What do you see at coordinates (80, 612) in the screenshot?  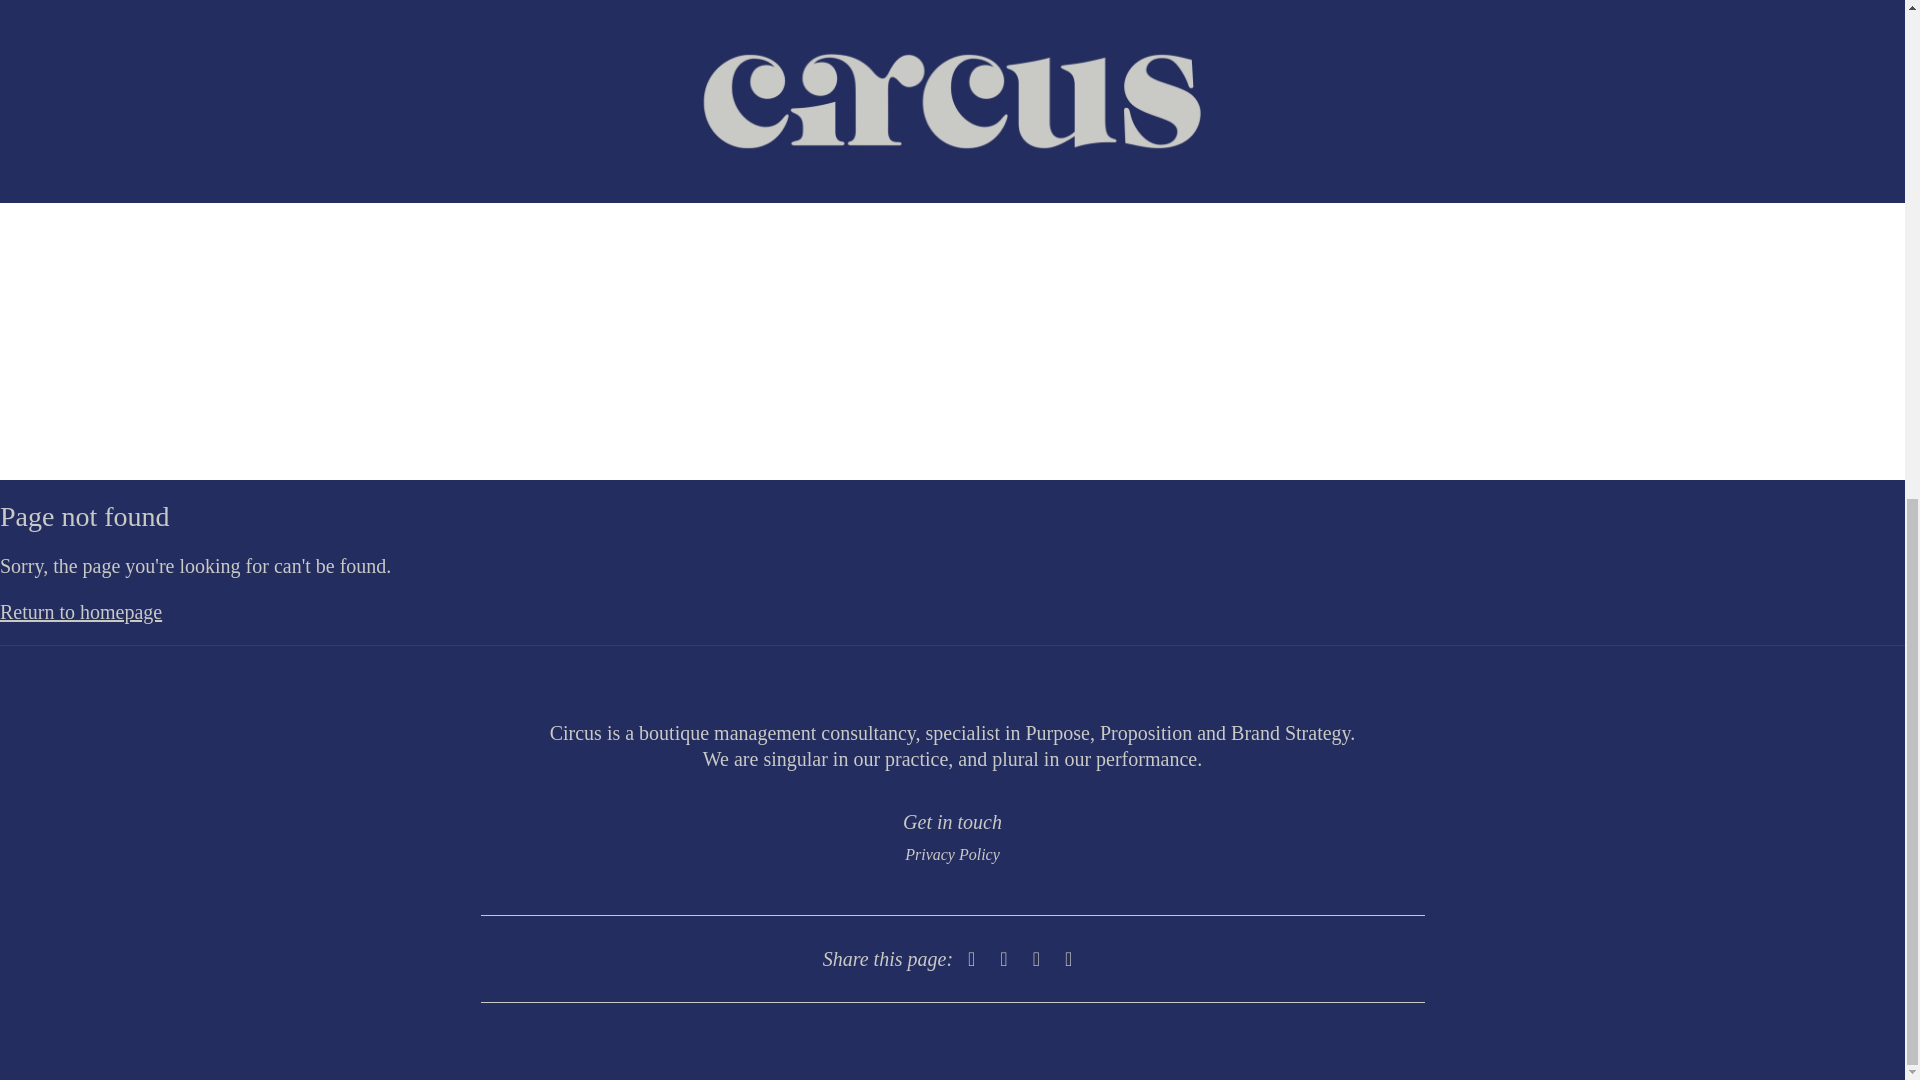 I see `Return to homepage` at bounding box center [80, 612].